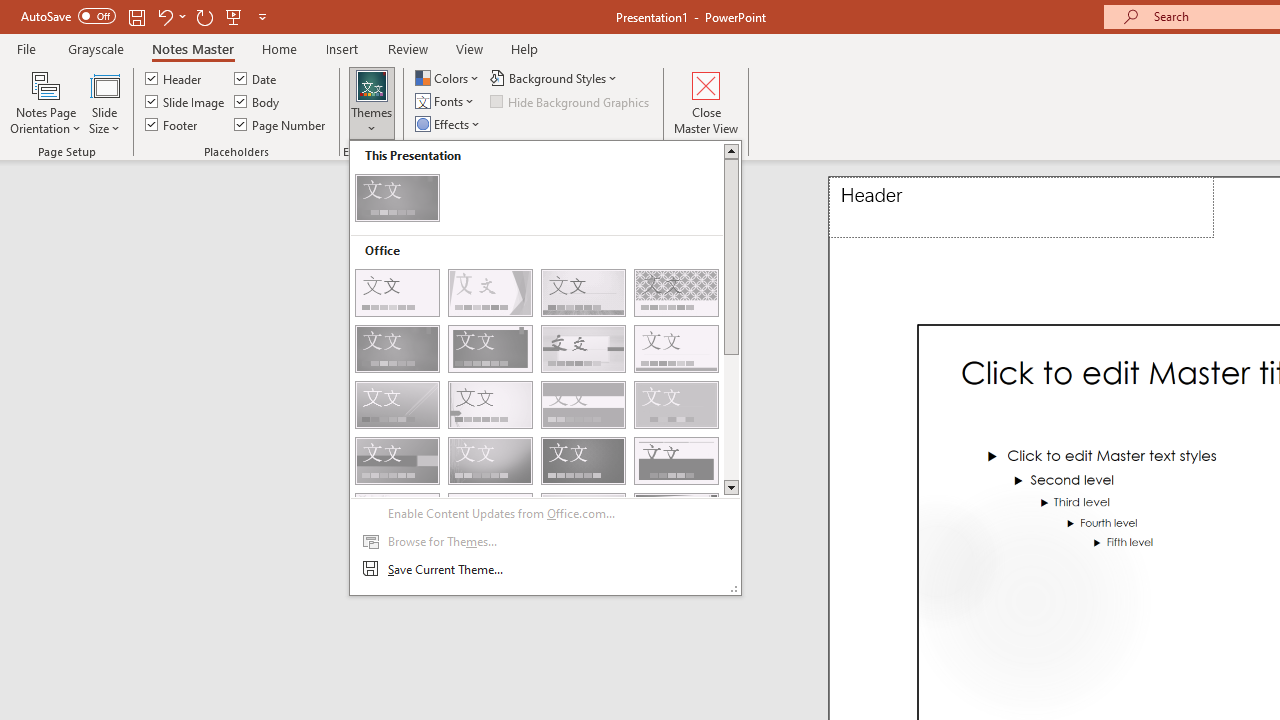 This screenshot has height=720, width=1280. Describe the element at coordinates (1021, 208) in the screenshot. I see `Header` at that location.